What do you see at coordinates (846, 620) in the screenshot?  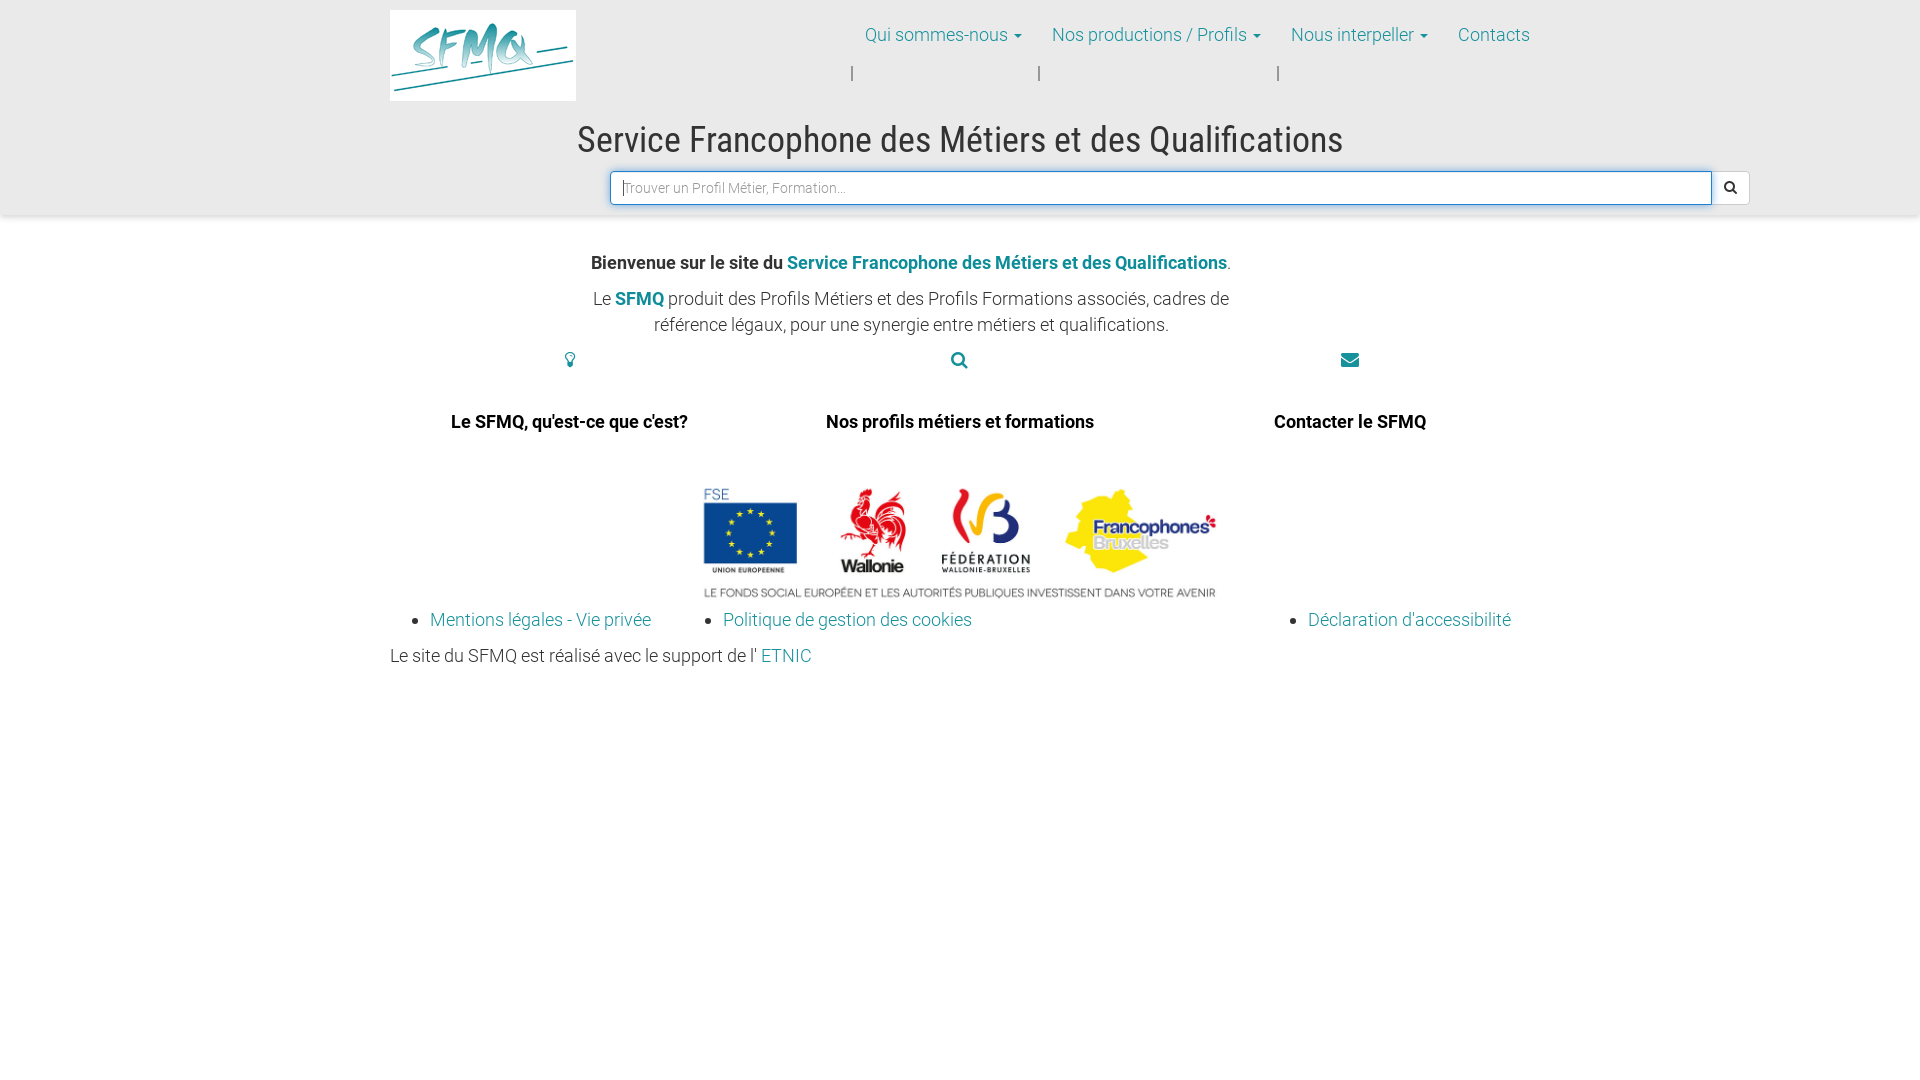 I see `Politique de gestion des cookies` at bounding box center [846, 620].